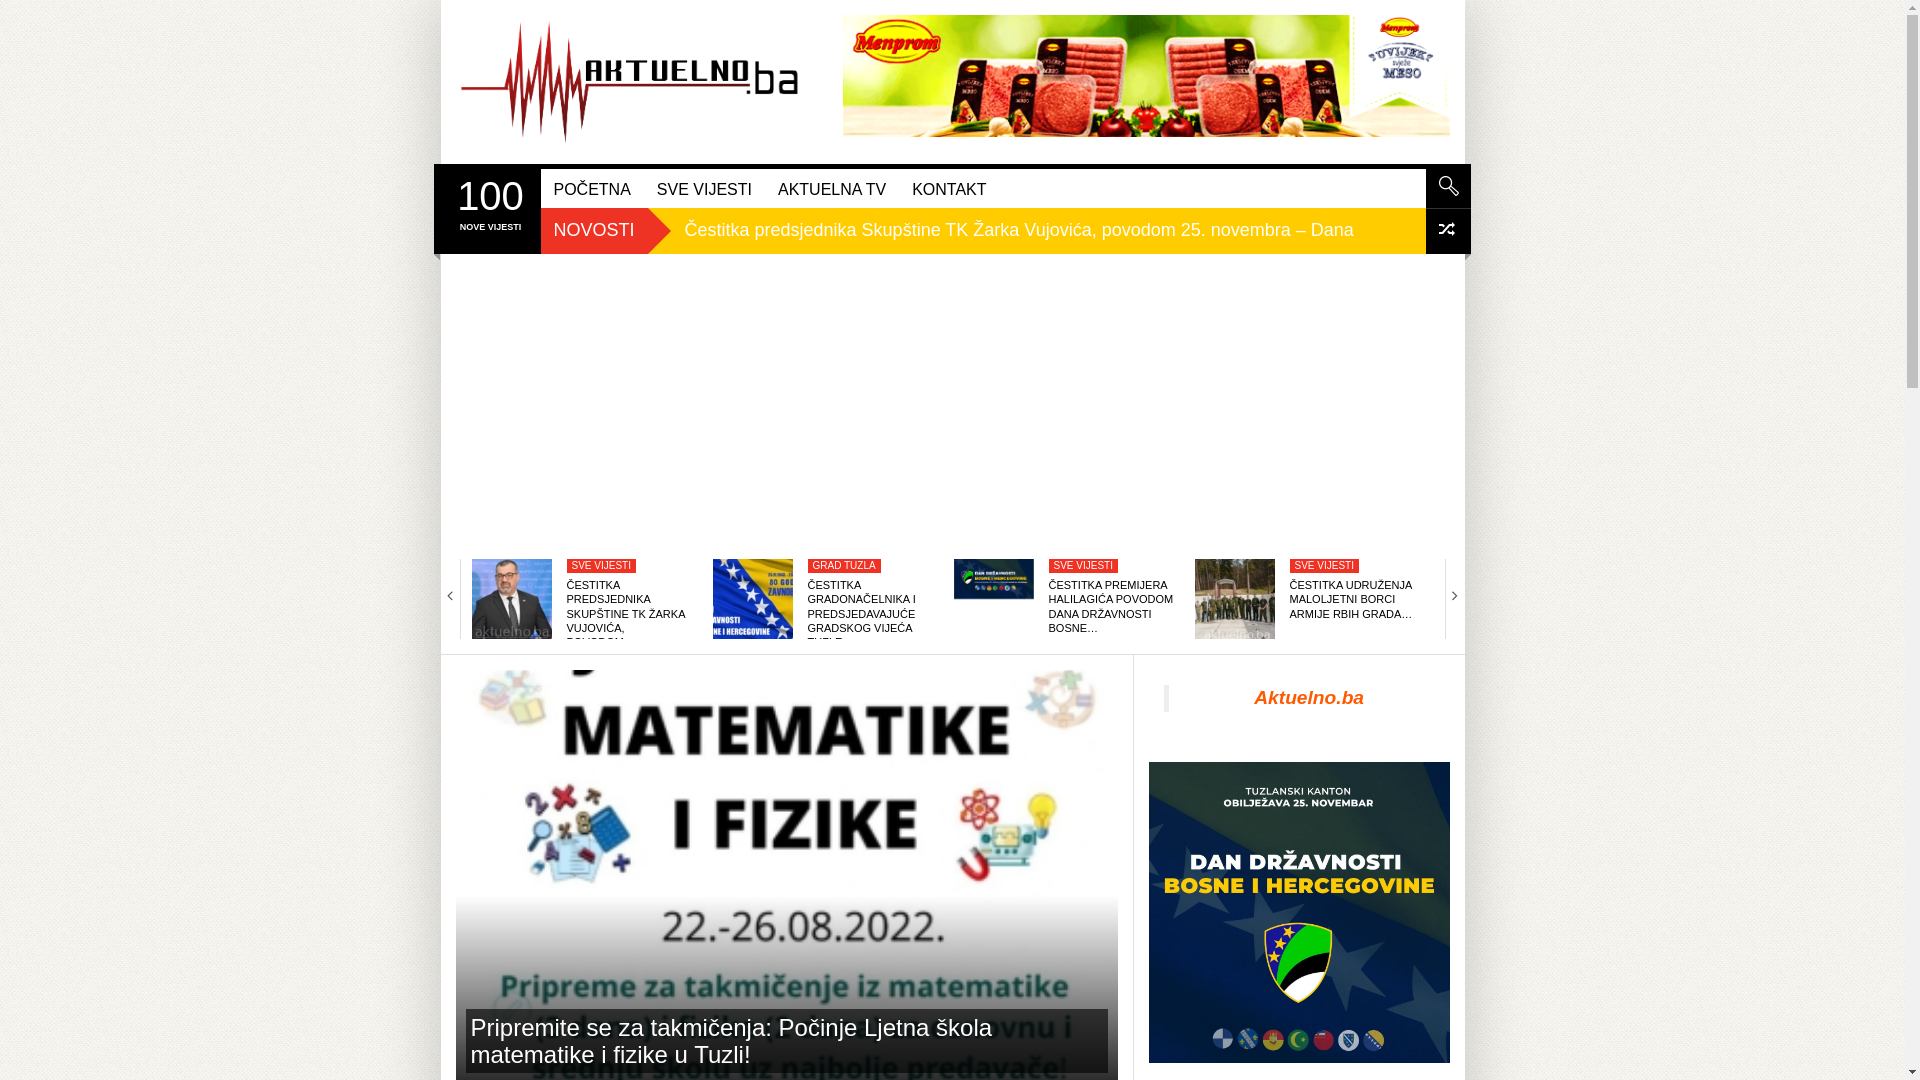  Describe the element at coordinates (594, 230) in the screenshot. I see `NOVOSTI` at that location.